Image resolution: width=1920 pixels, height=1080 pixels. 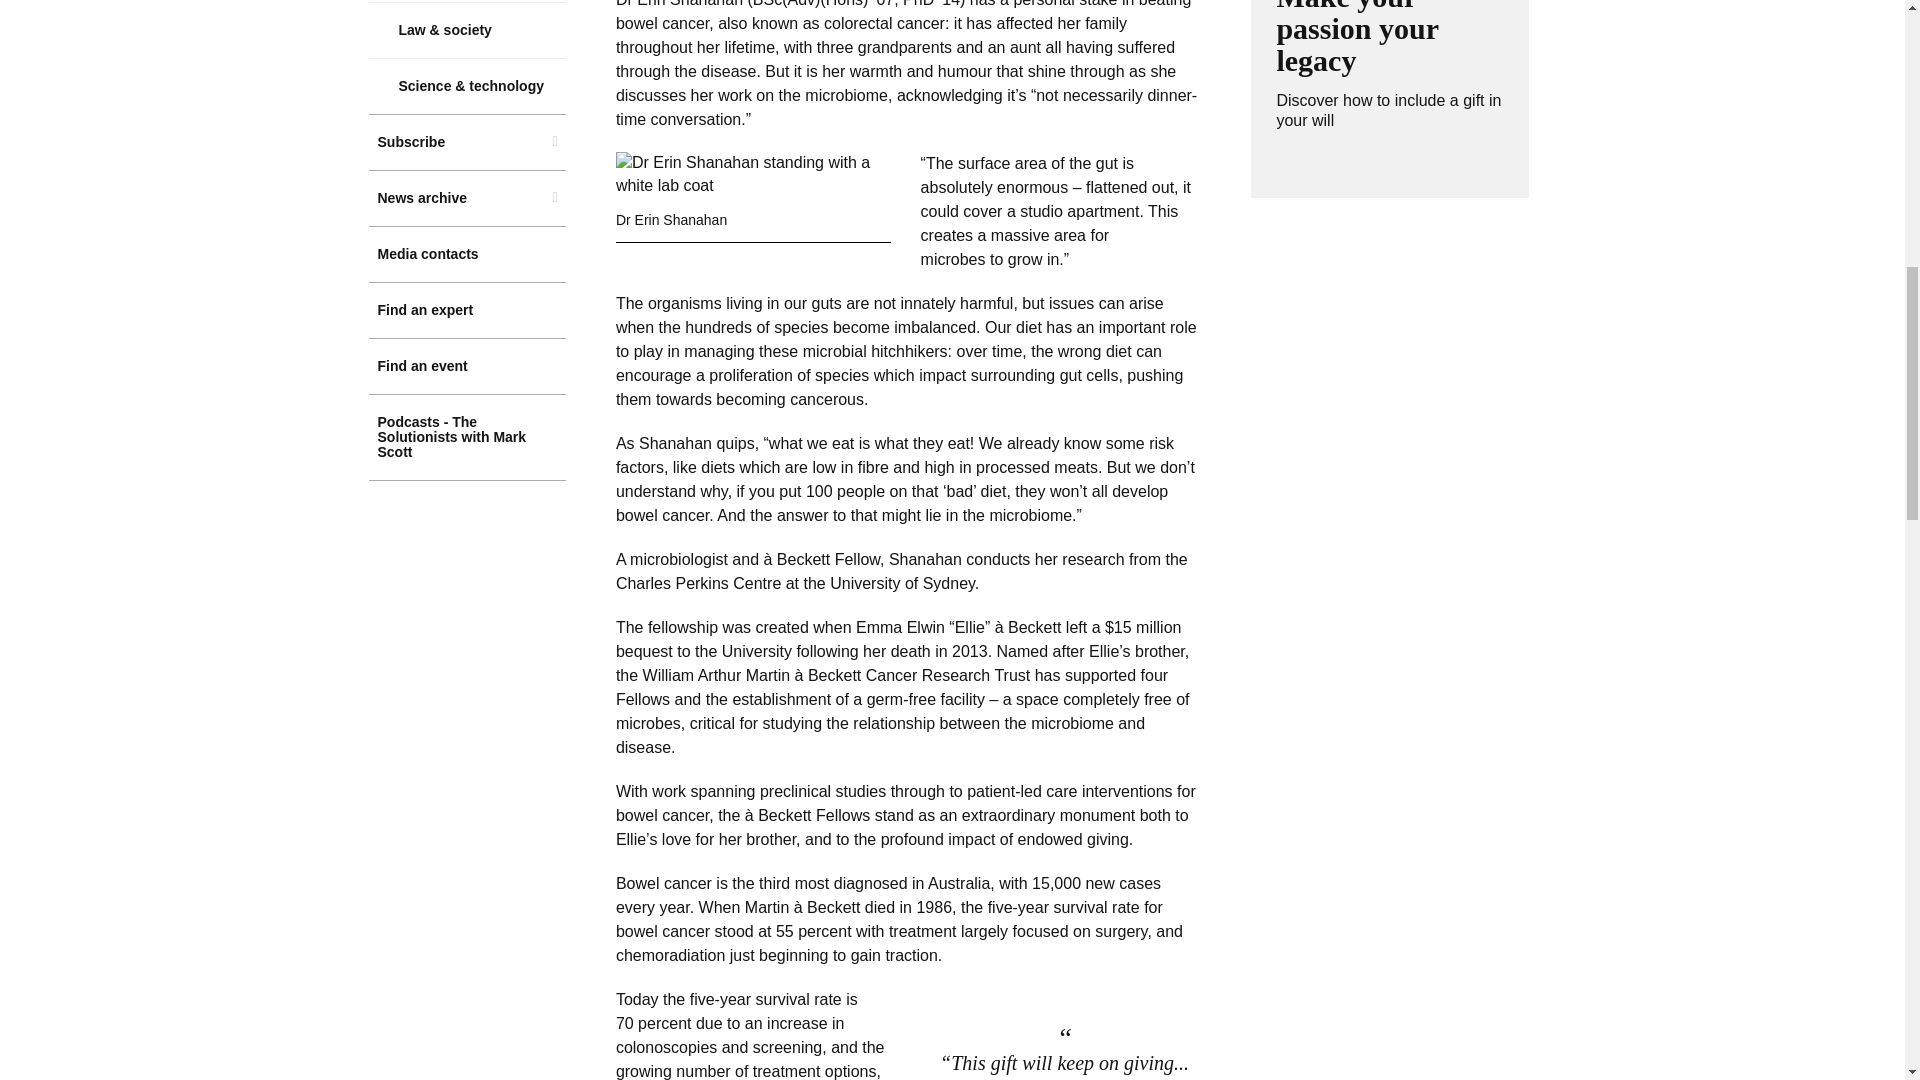 I want to click on Media contacts, so click(x=467, y=254).